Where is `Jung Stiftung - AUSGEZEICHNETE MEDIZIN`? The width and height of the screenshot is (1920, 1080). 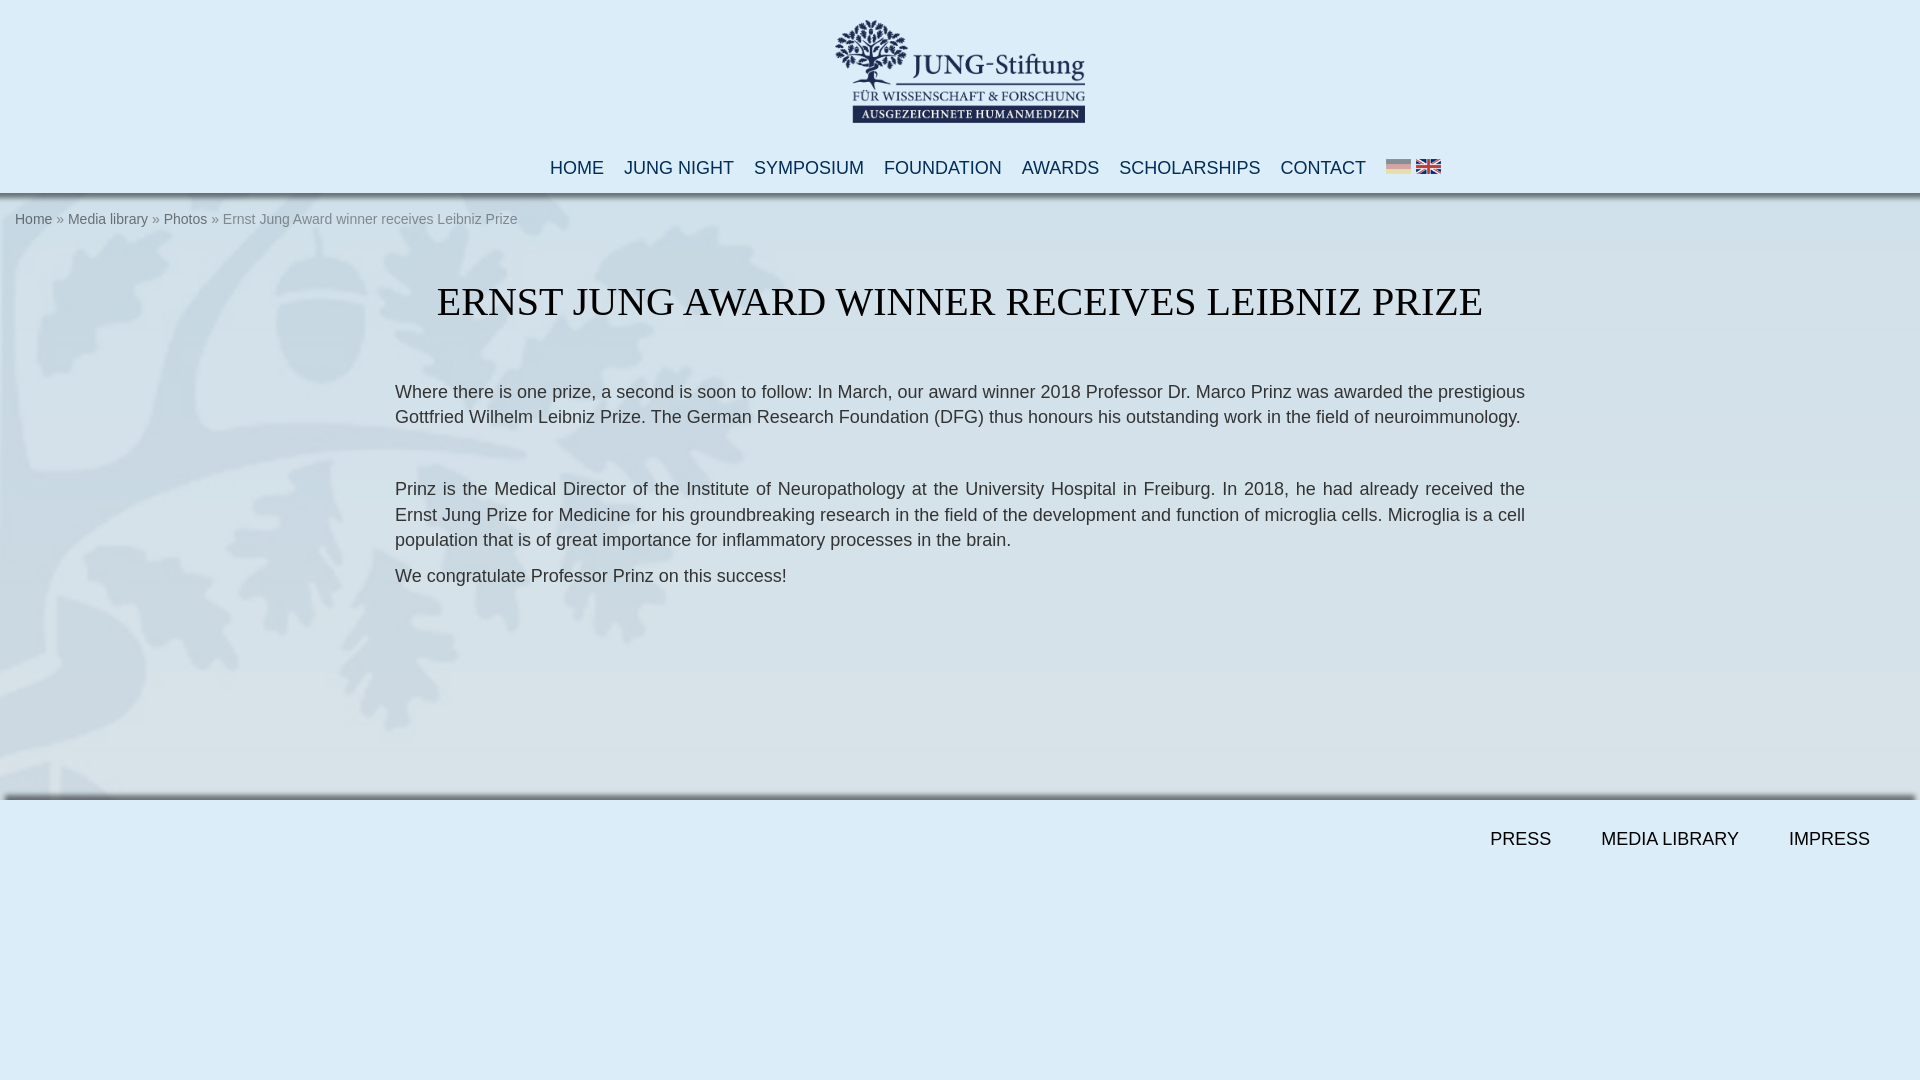
Jung Stiftung - AUSGEZEICHNETE MEDIZIN is located at coordinates (960, 72).